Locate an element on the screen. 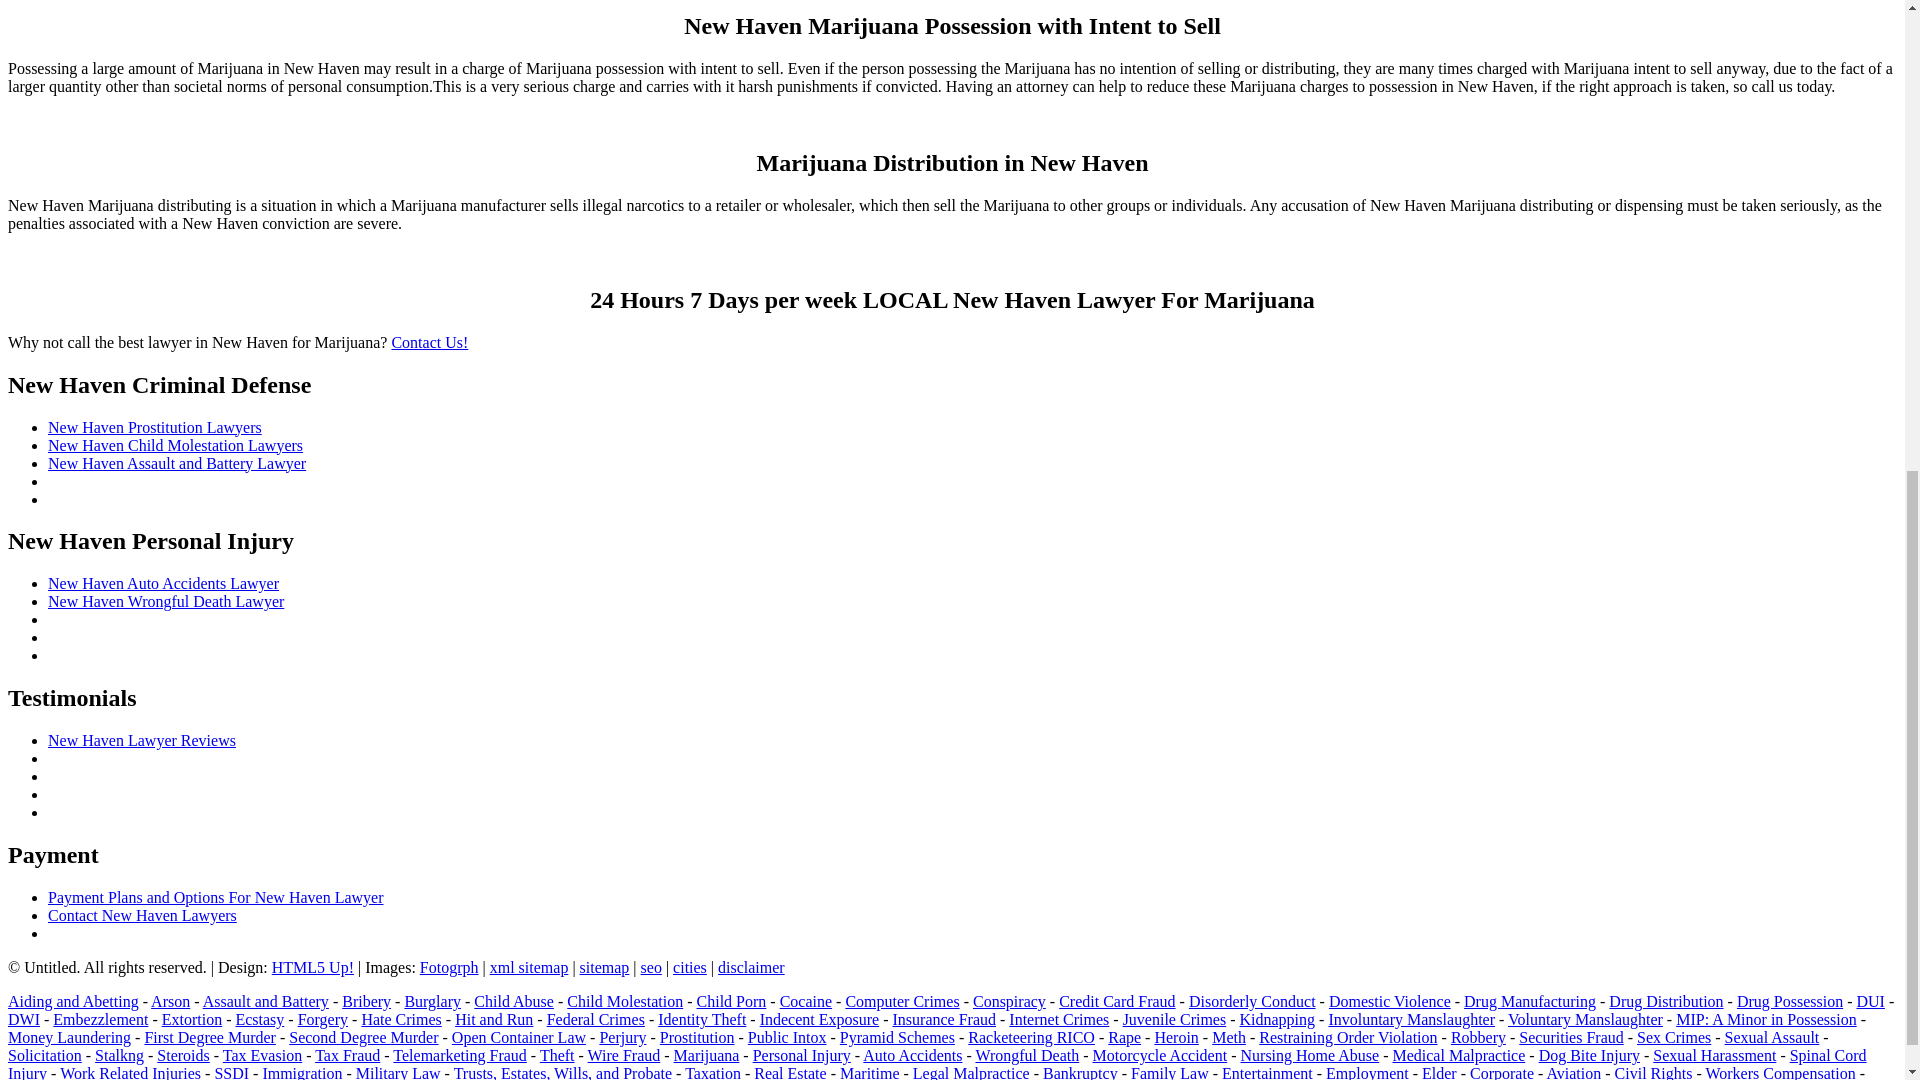 This screenshot has width=1920, height=1080. New Haven Wrongful Death Lawyer is located at coordinates (166, 601).